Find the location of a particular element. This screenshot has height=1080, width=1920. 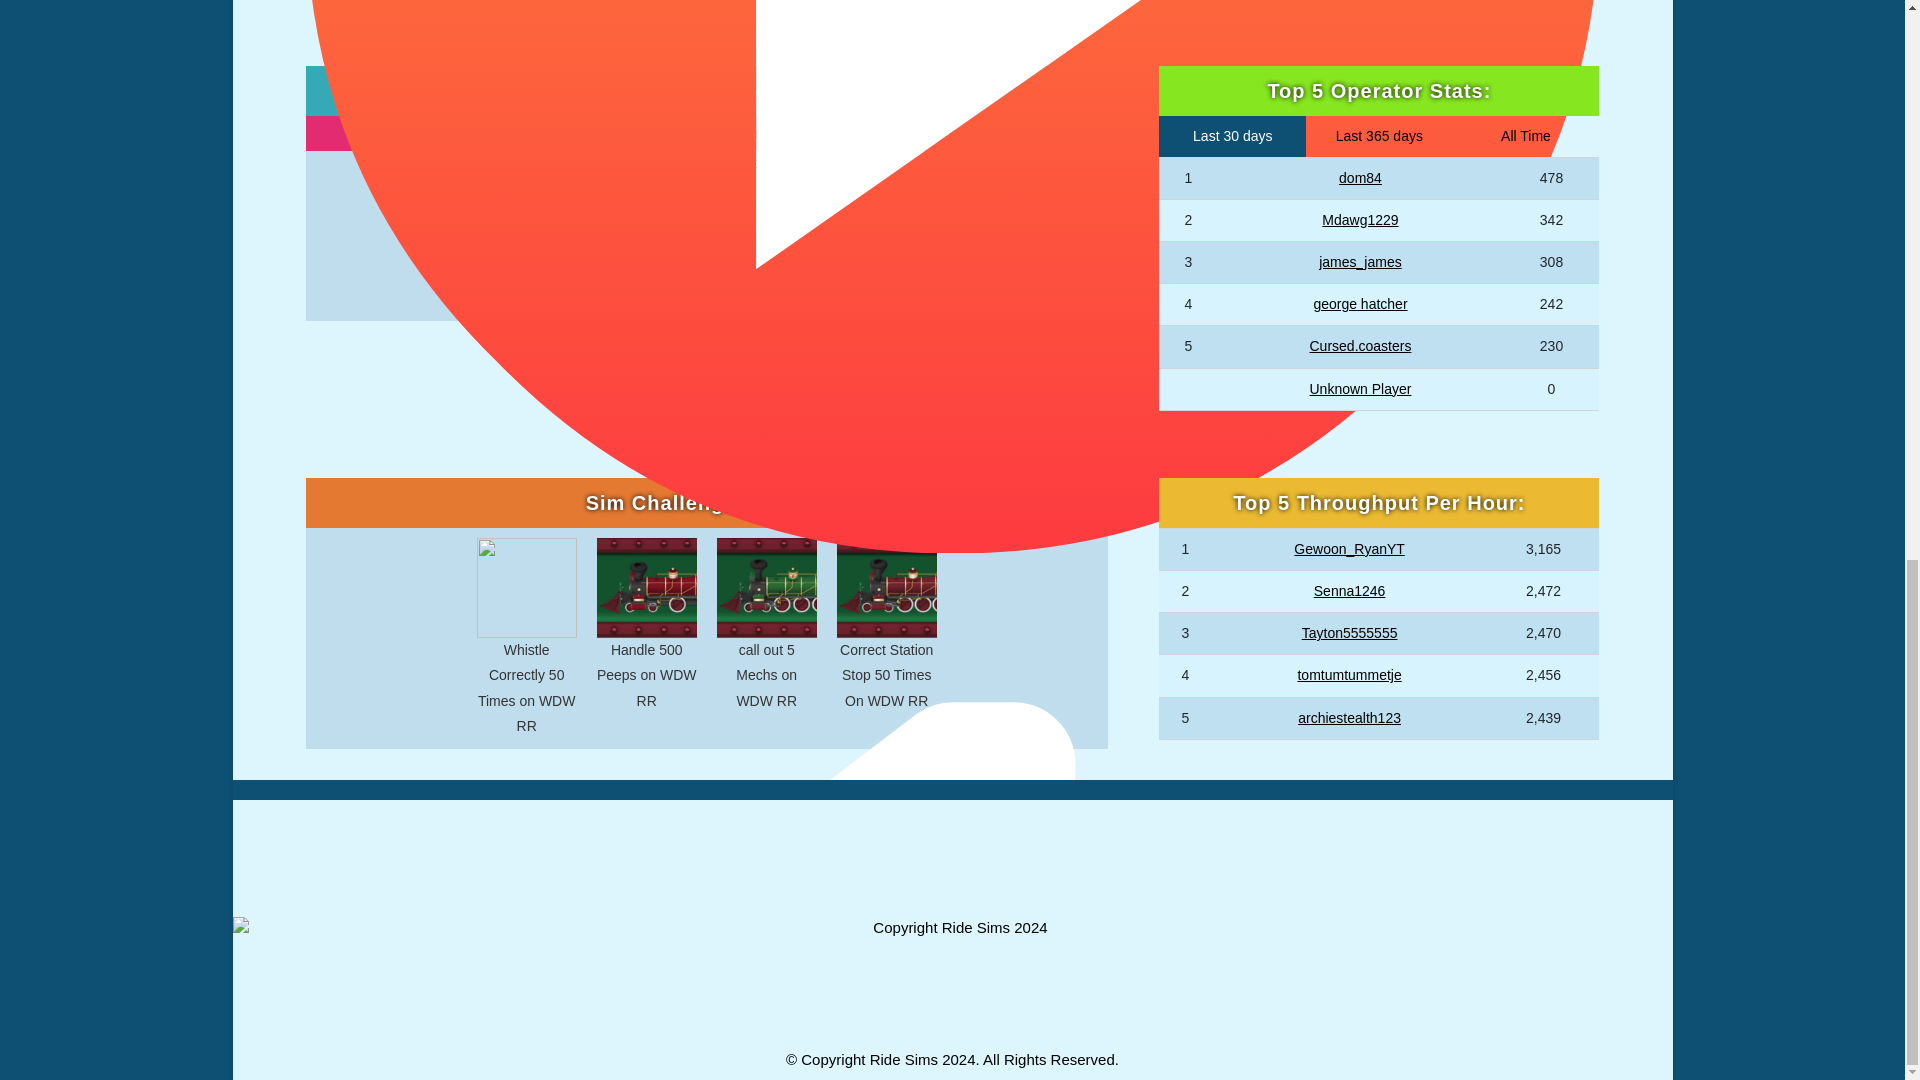

Cursed.coasters is located at coordinates (1360, 346).